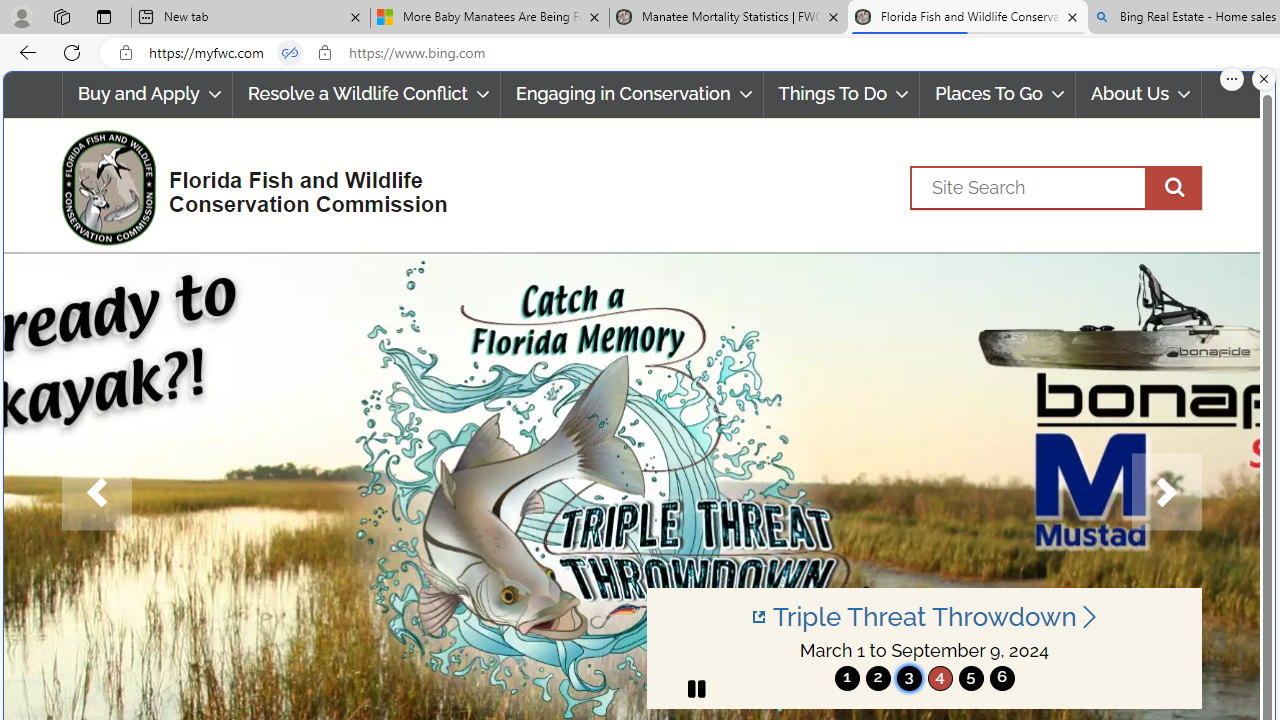  Describe the element at coordinates (146, 94) in the screenshot. I see `Buy and Apply` at that location.